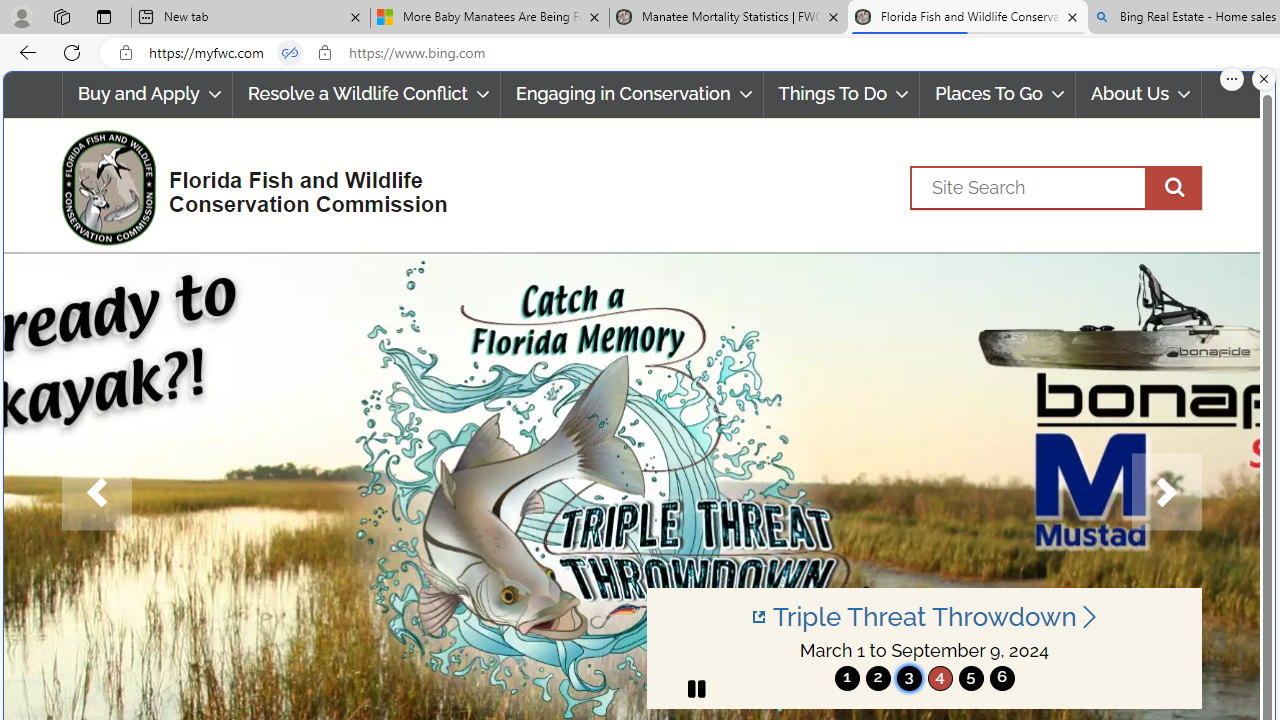  Describe the element at coordinates (146, 94) in the screenshot. I see `Buy and Apply` at that location.